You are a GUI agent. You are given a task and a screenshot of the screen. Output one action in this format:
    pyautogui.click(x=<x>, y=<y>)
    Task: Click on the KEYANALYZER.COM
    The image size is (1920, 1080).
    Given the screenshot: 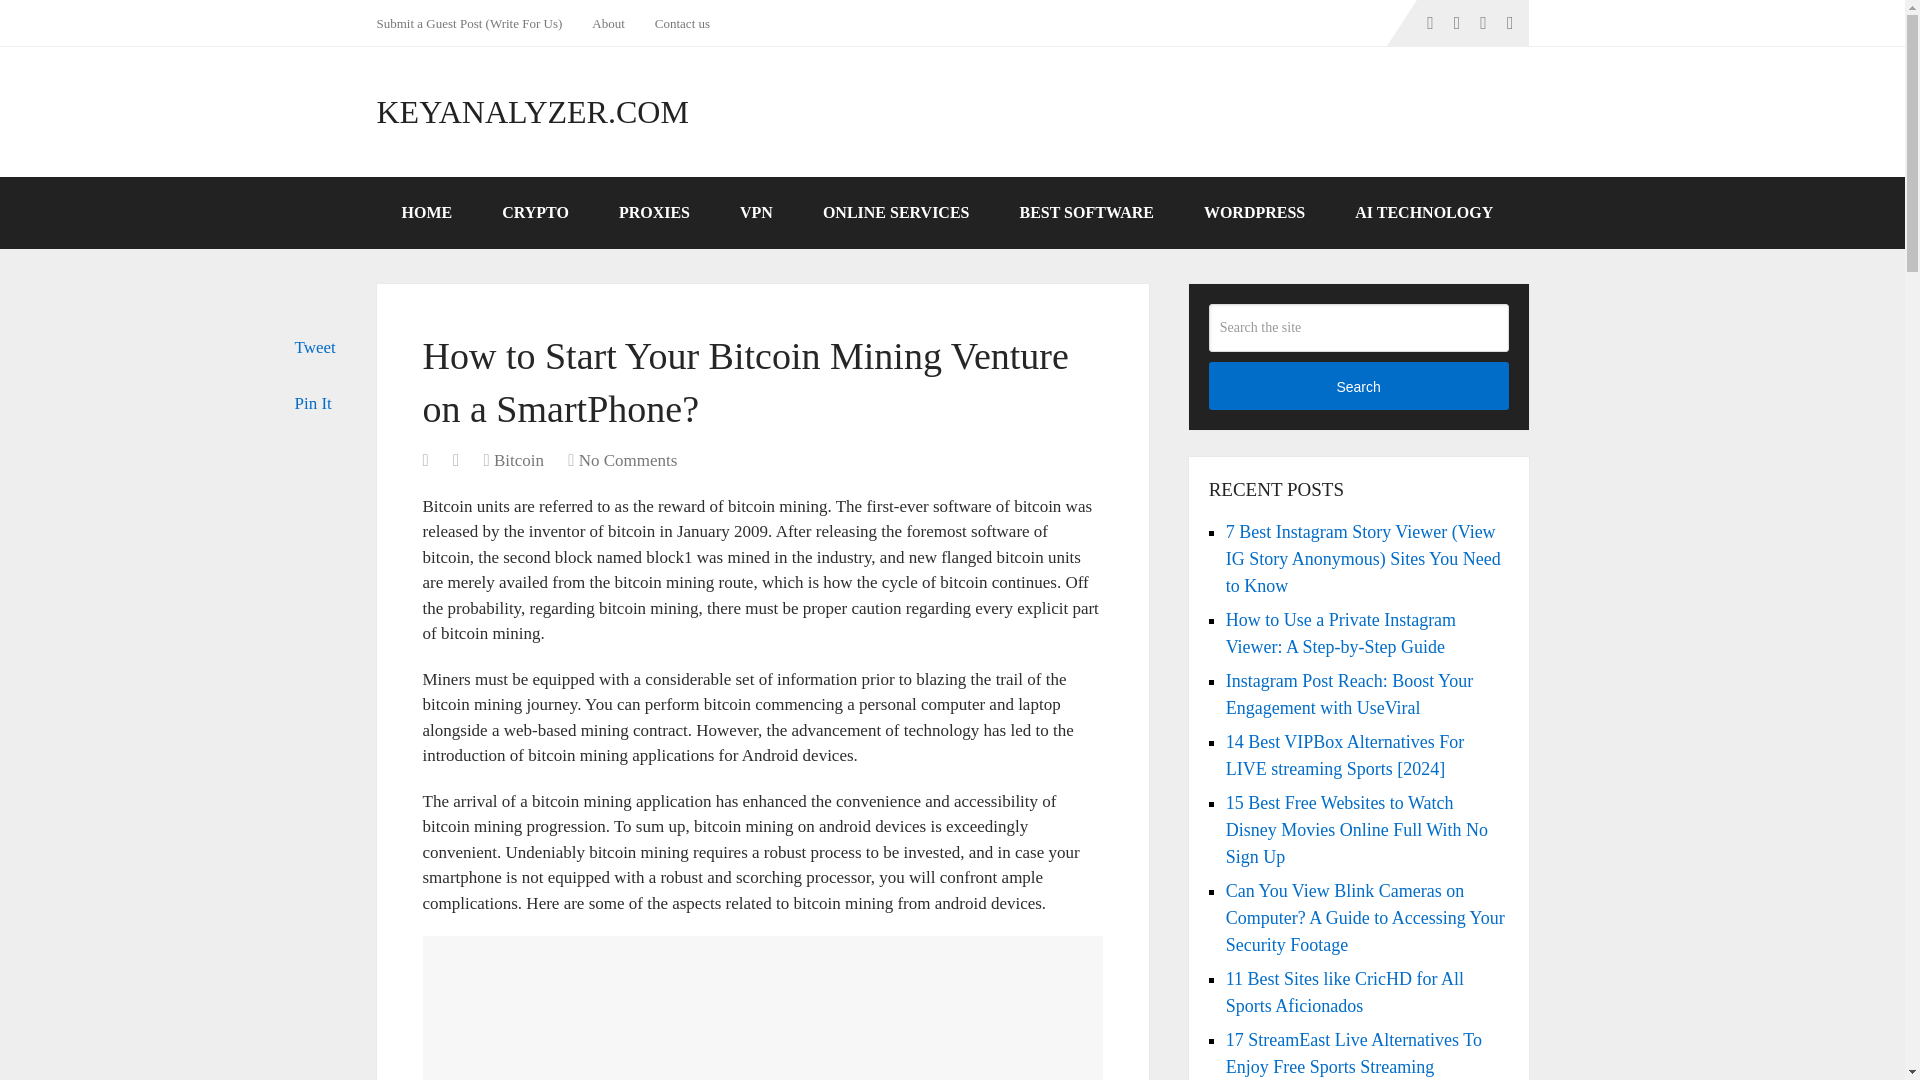 What is the action you would take?
    pyautogui.click(x=532, y=112)
    